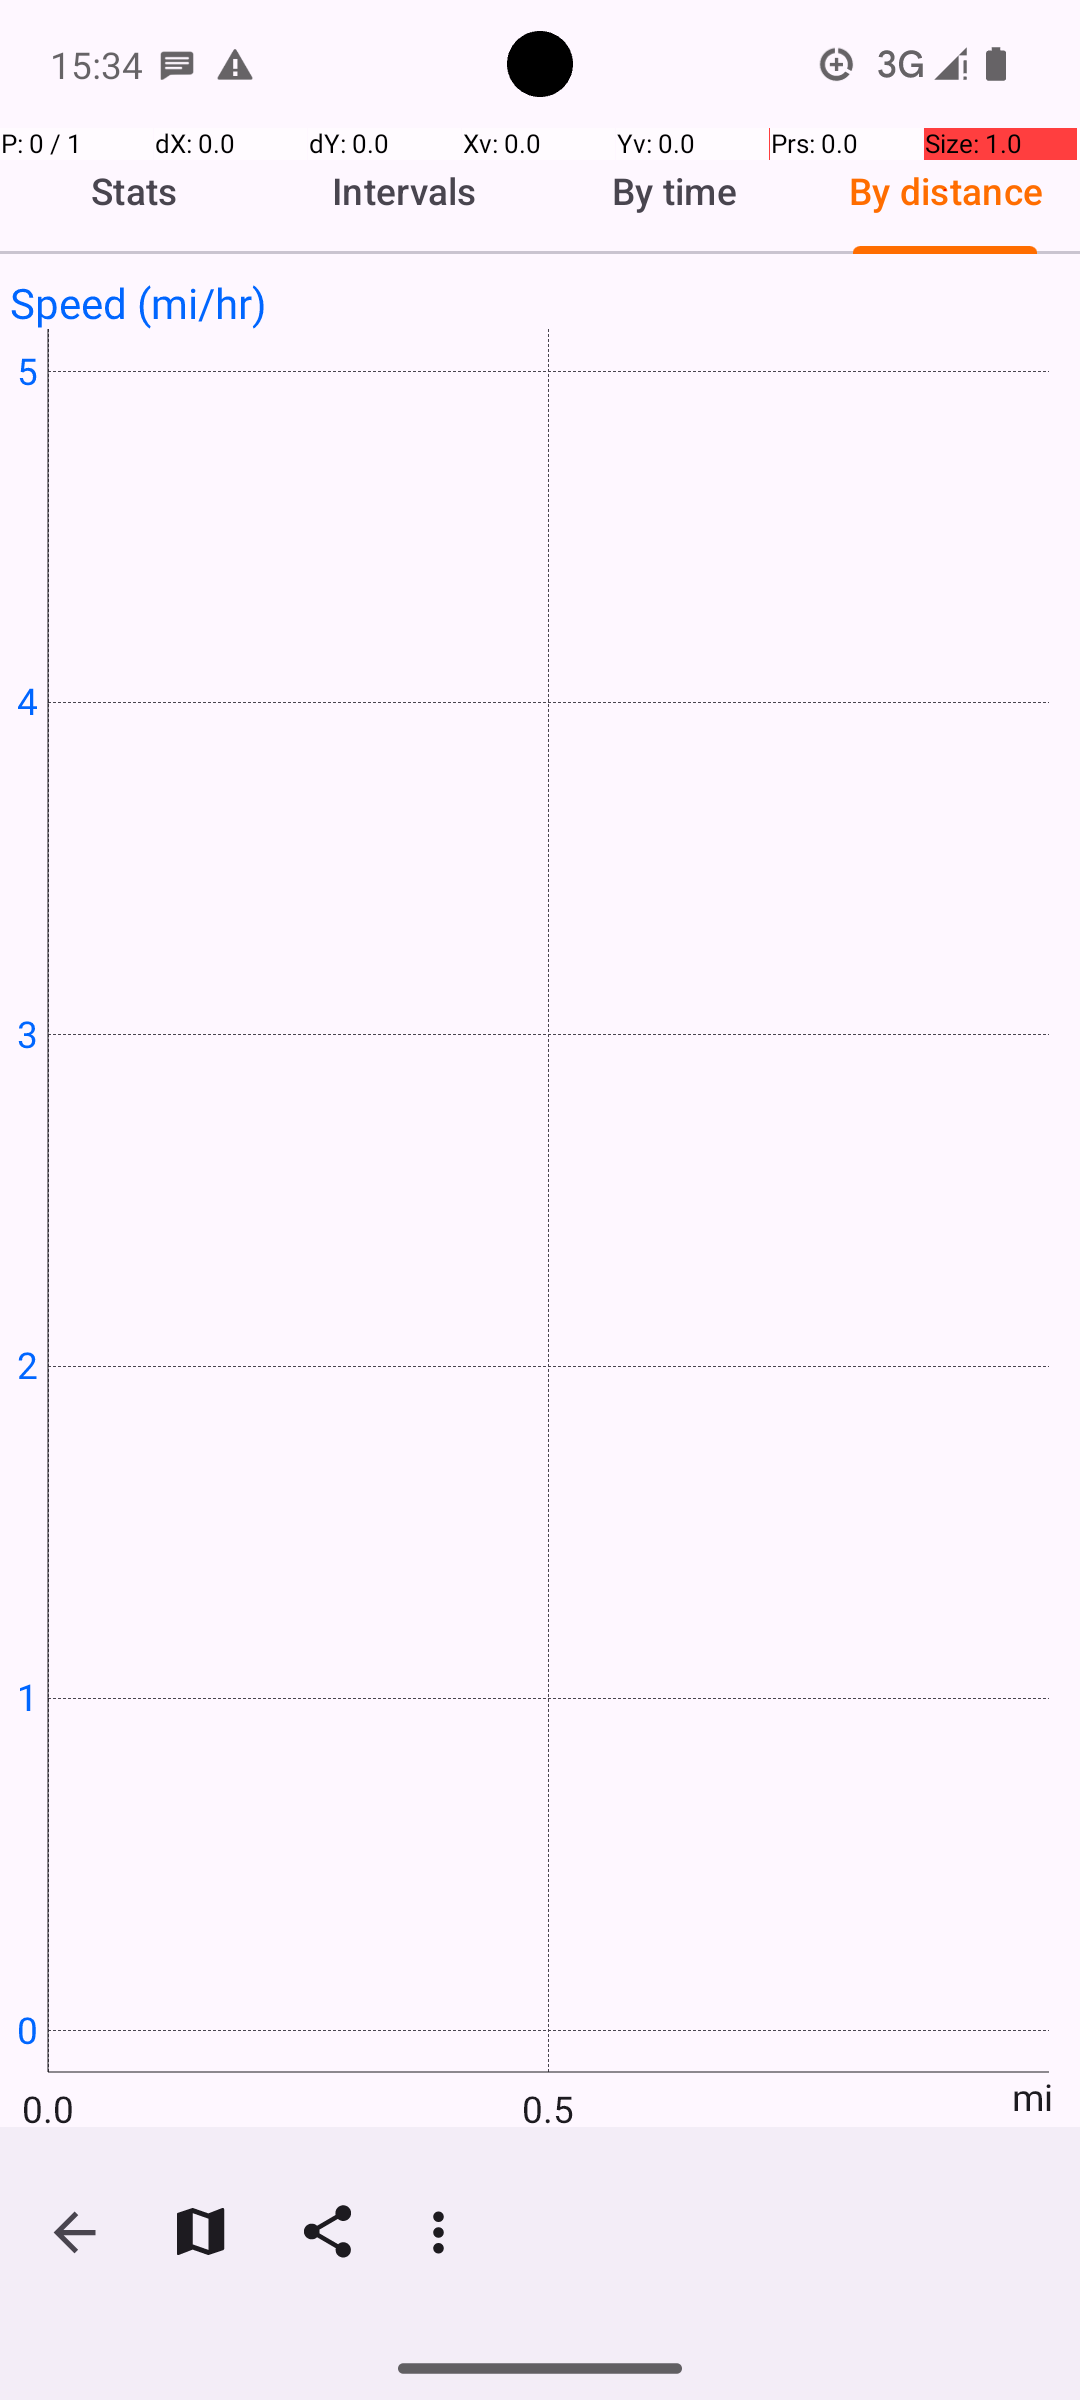 The height and width of the screenshot is (2400, 1080). Describe the element at coordinates (675, 191) in the screenshot. I see `By time` at that location.